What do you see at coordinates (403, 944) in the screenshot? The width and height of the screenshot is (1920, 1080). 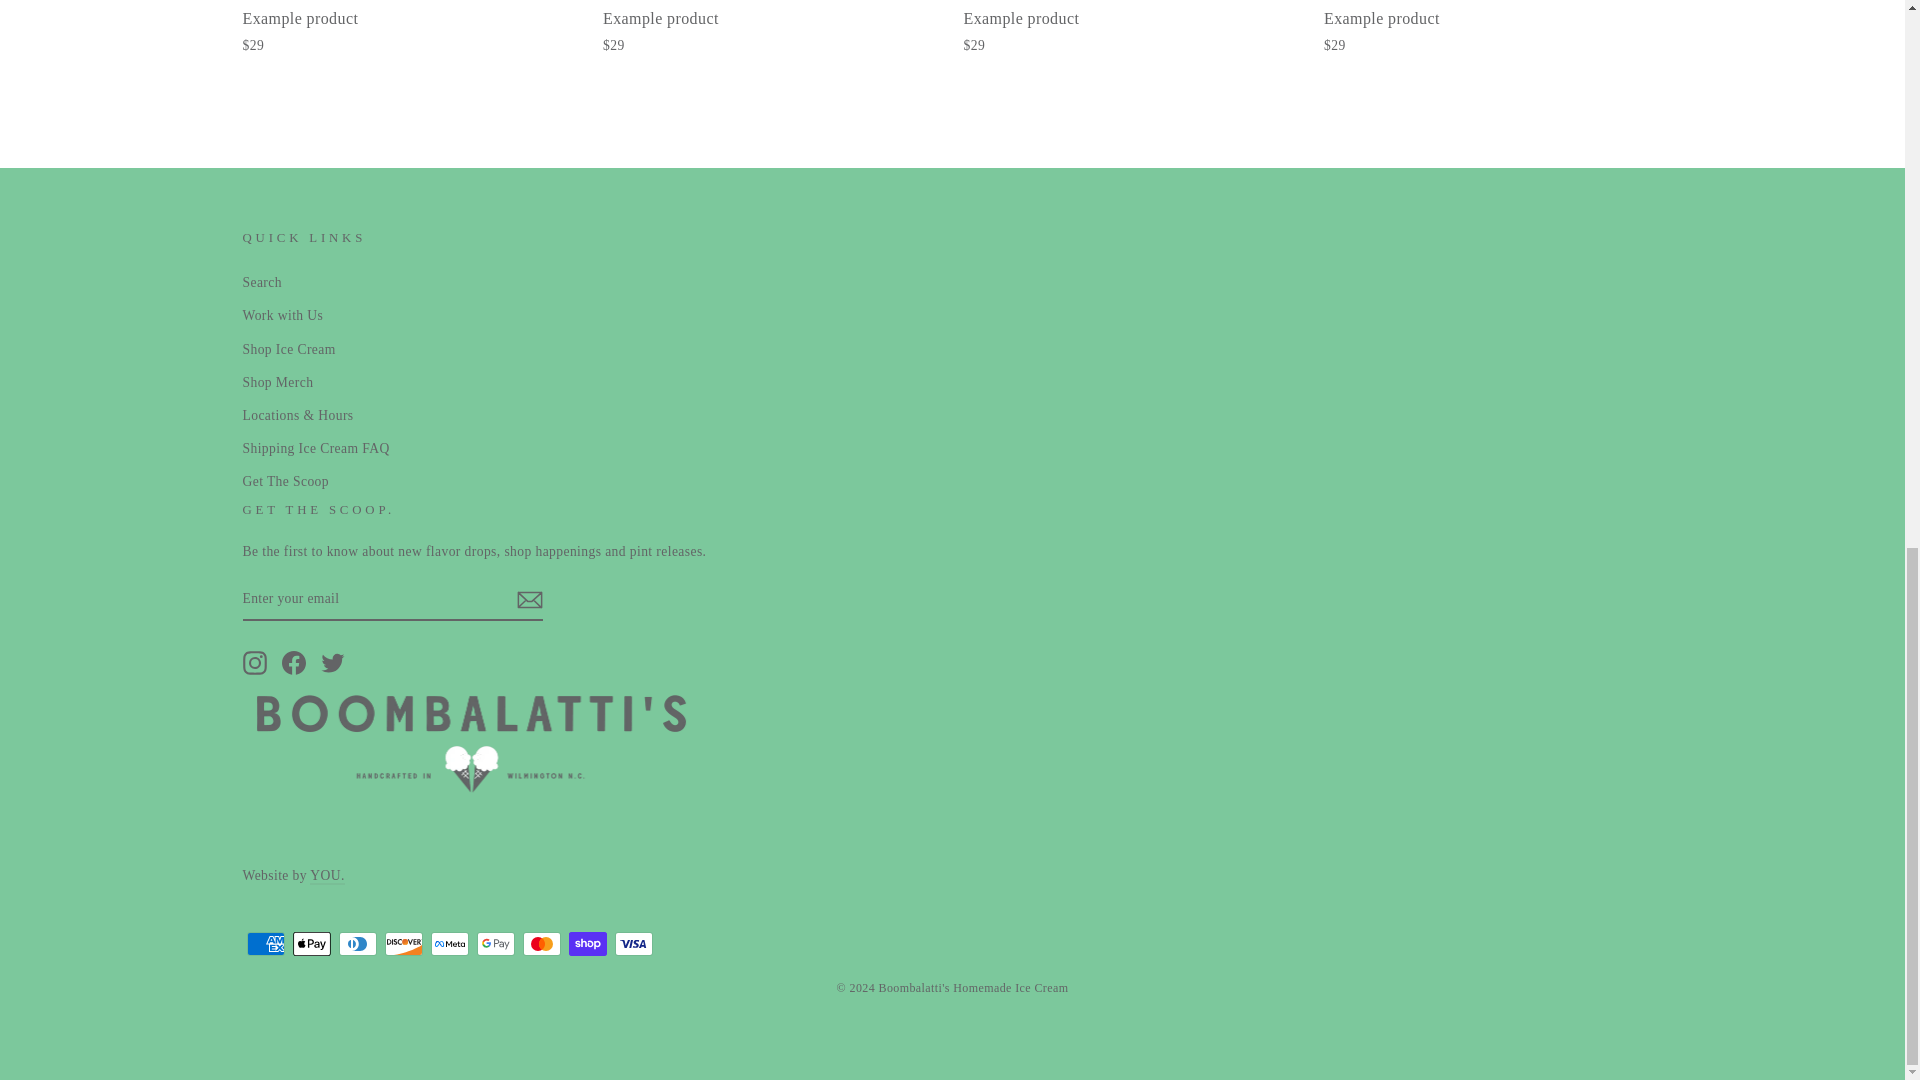 I see `Discover` at bounding box center [403, 944].